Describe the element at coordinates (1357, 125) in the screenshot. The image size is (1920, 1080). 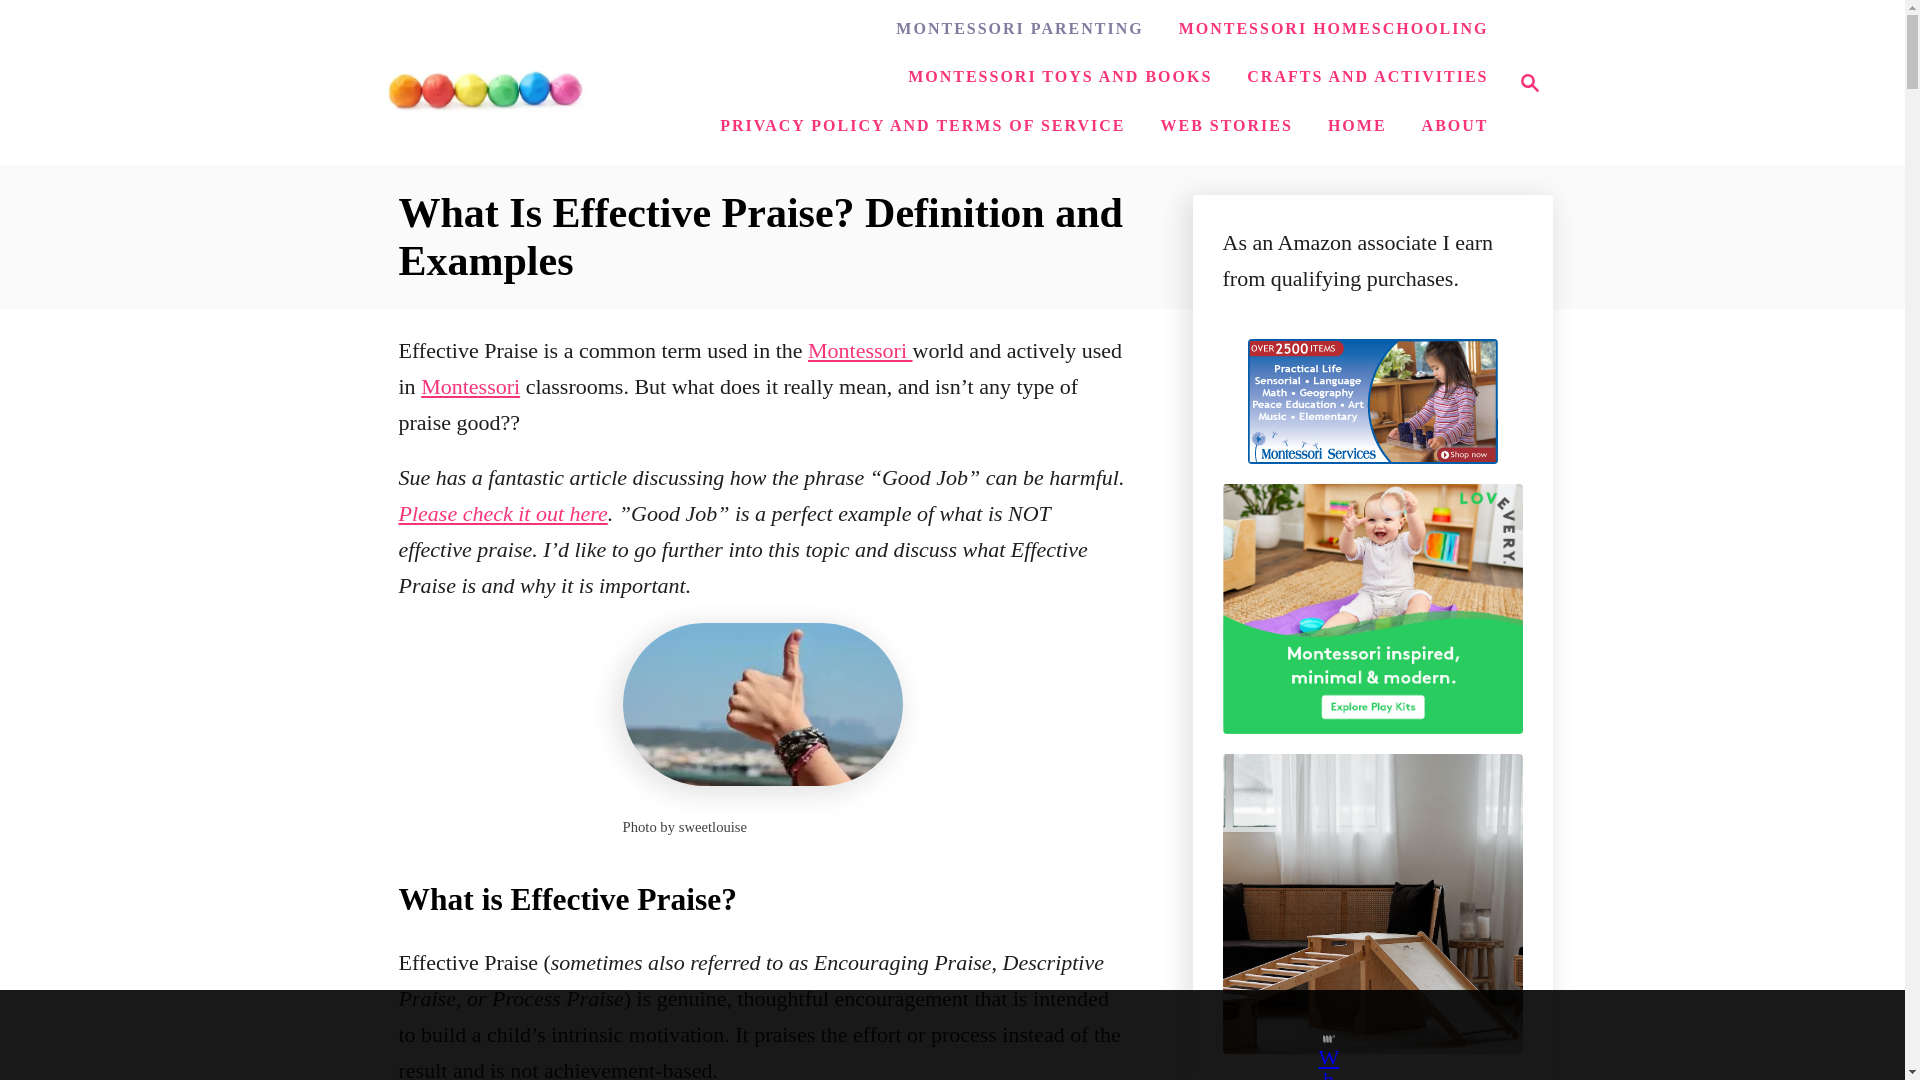
I see `ABOUT` at that location.